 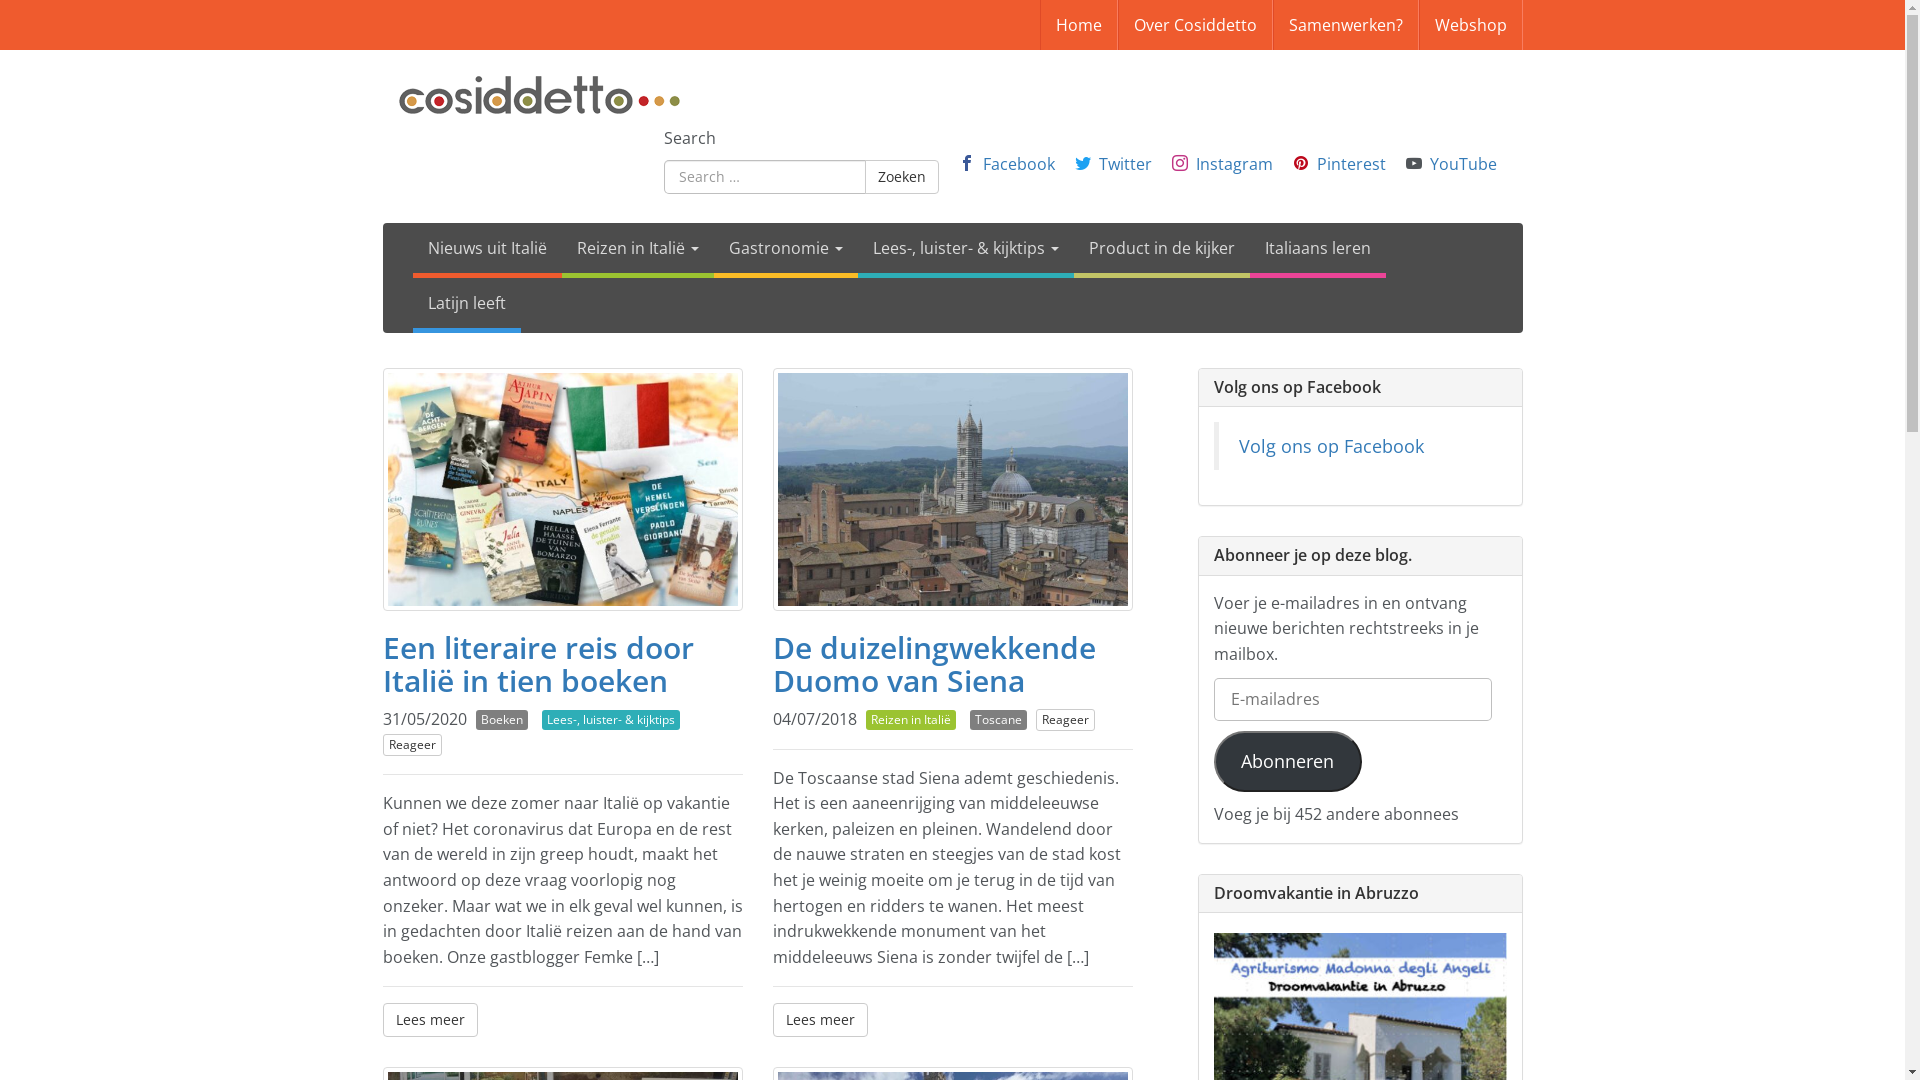 What do you see at coordinates (966, 250) in the screenshot?
I see `Lees-, luister- & kijktips` at bounding box center [966, 250].